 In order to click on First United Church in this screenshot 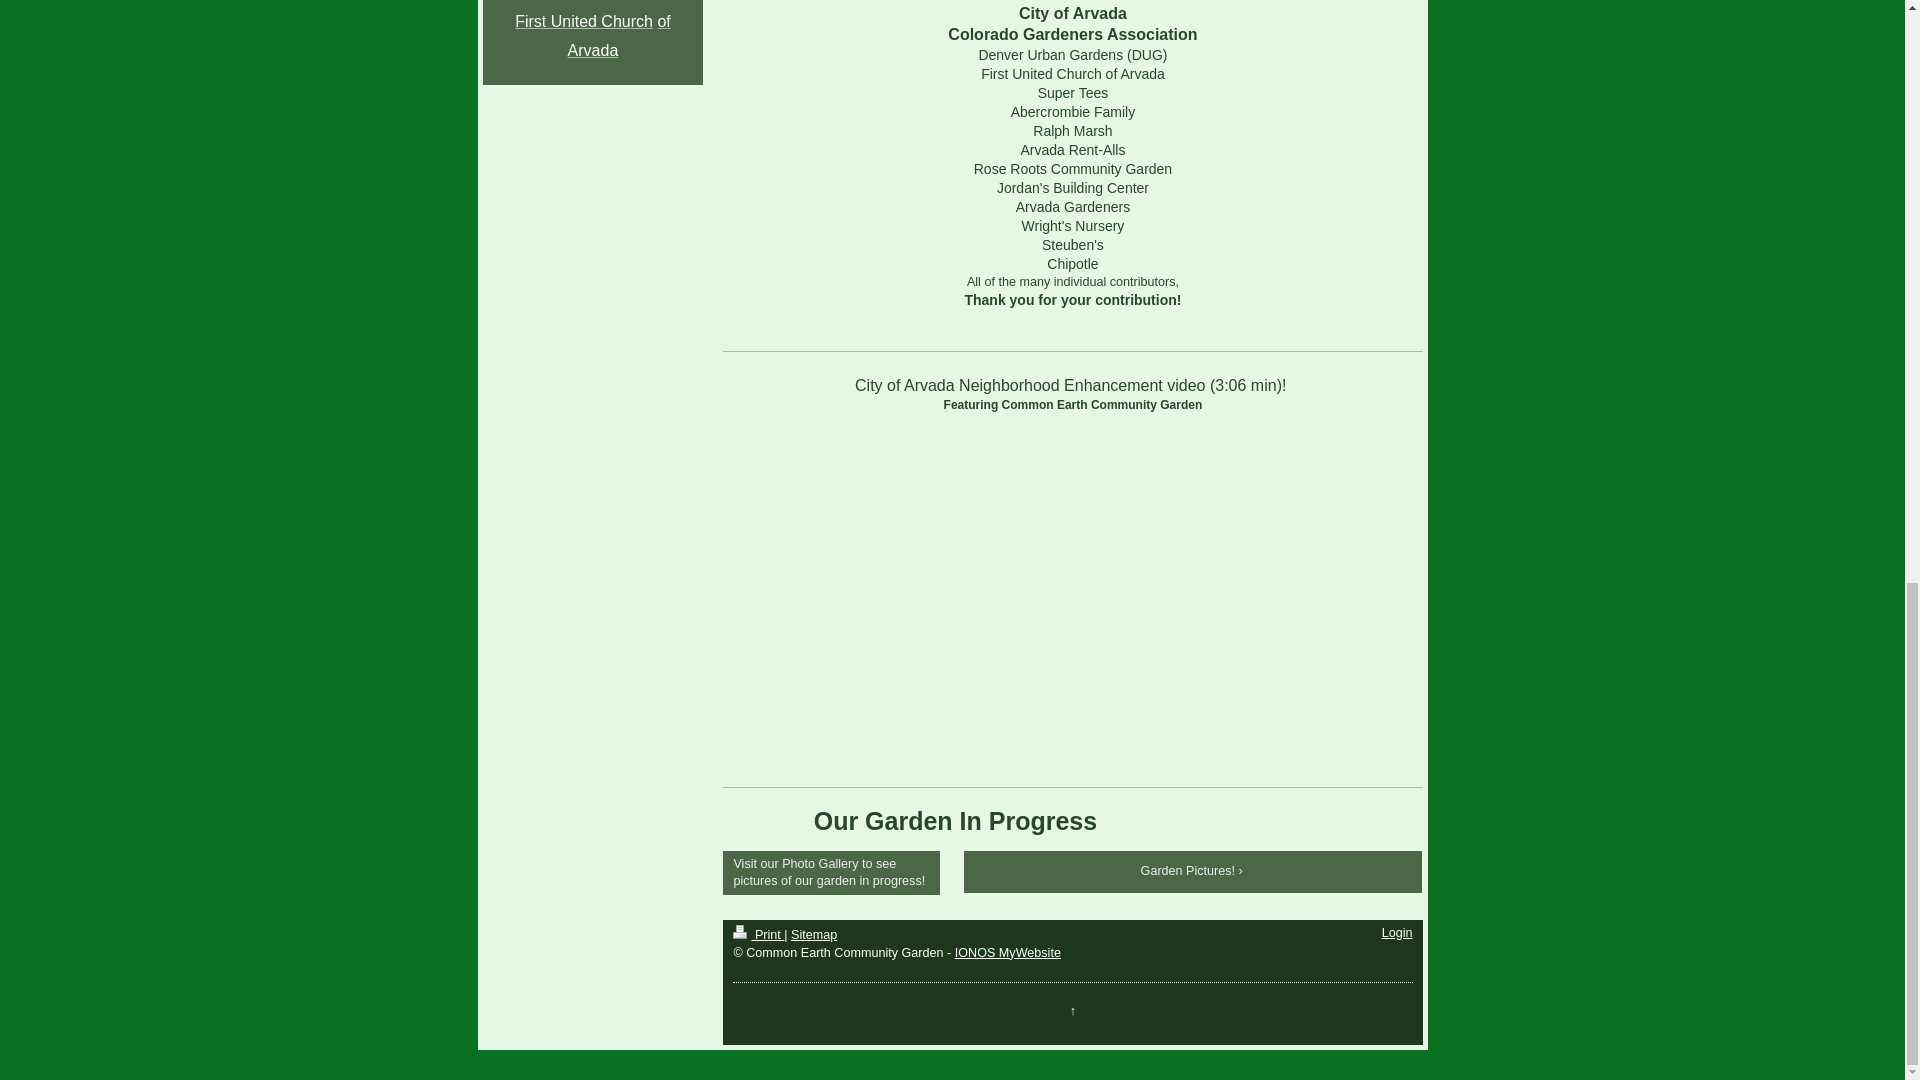, I will do `click(583, 21)`.